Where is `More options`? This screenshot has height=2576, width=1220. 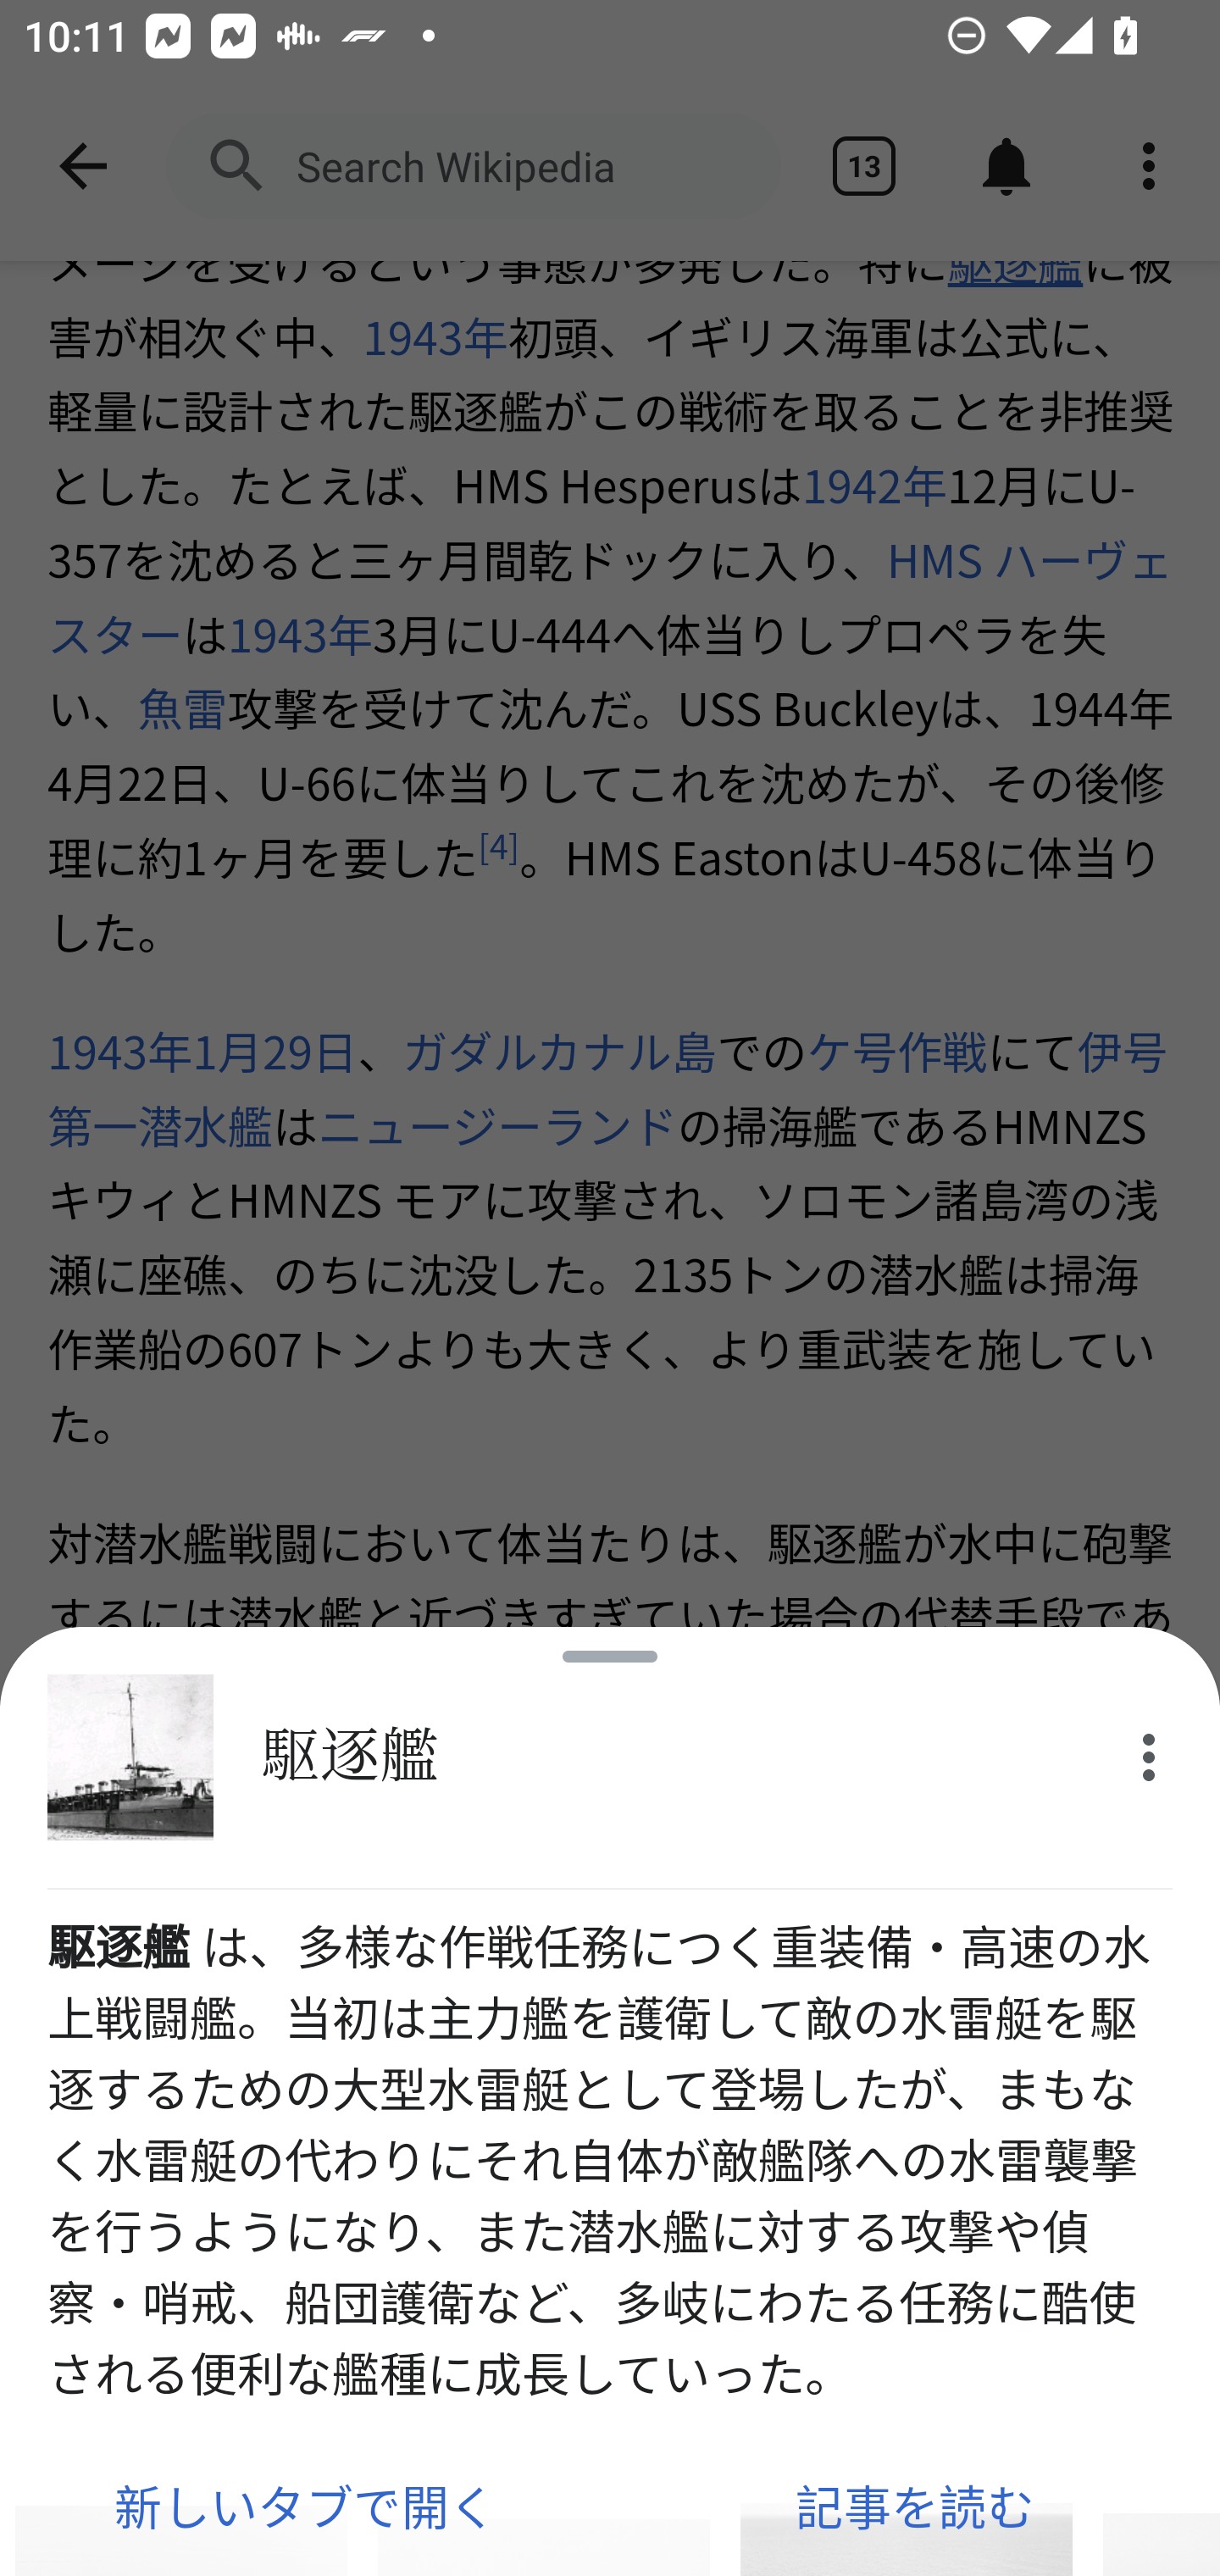 More options is located at coordinates (1149, 1757).